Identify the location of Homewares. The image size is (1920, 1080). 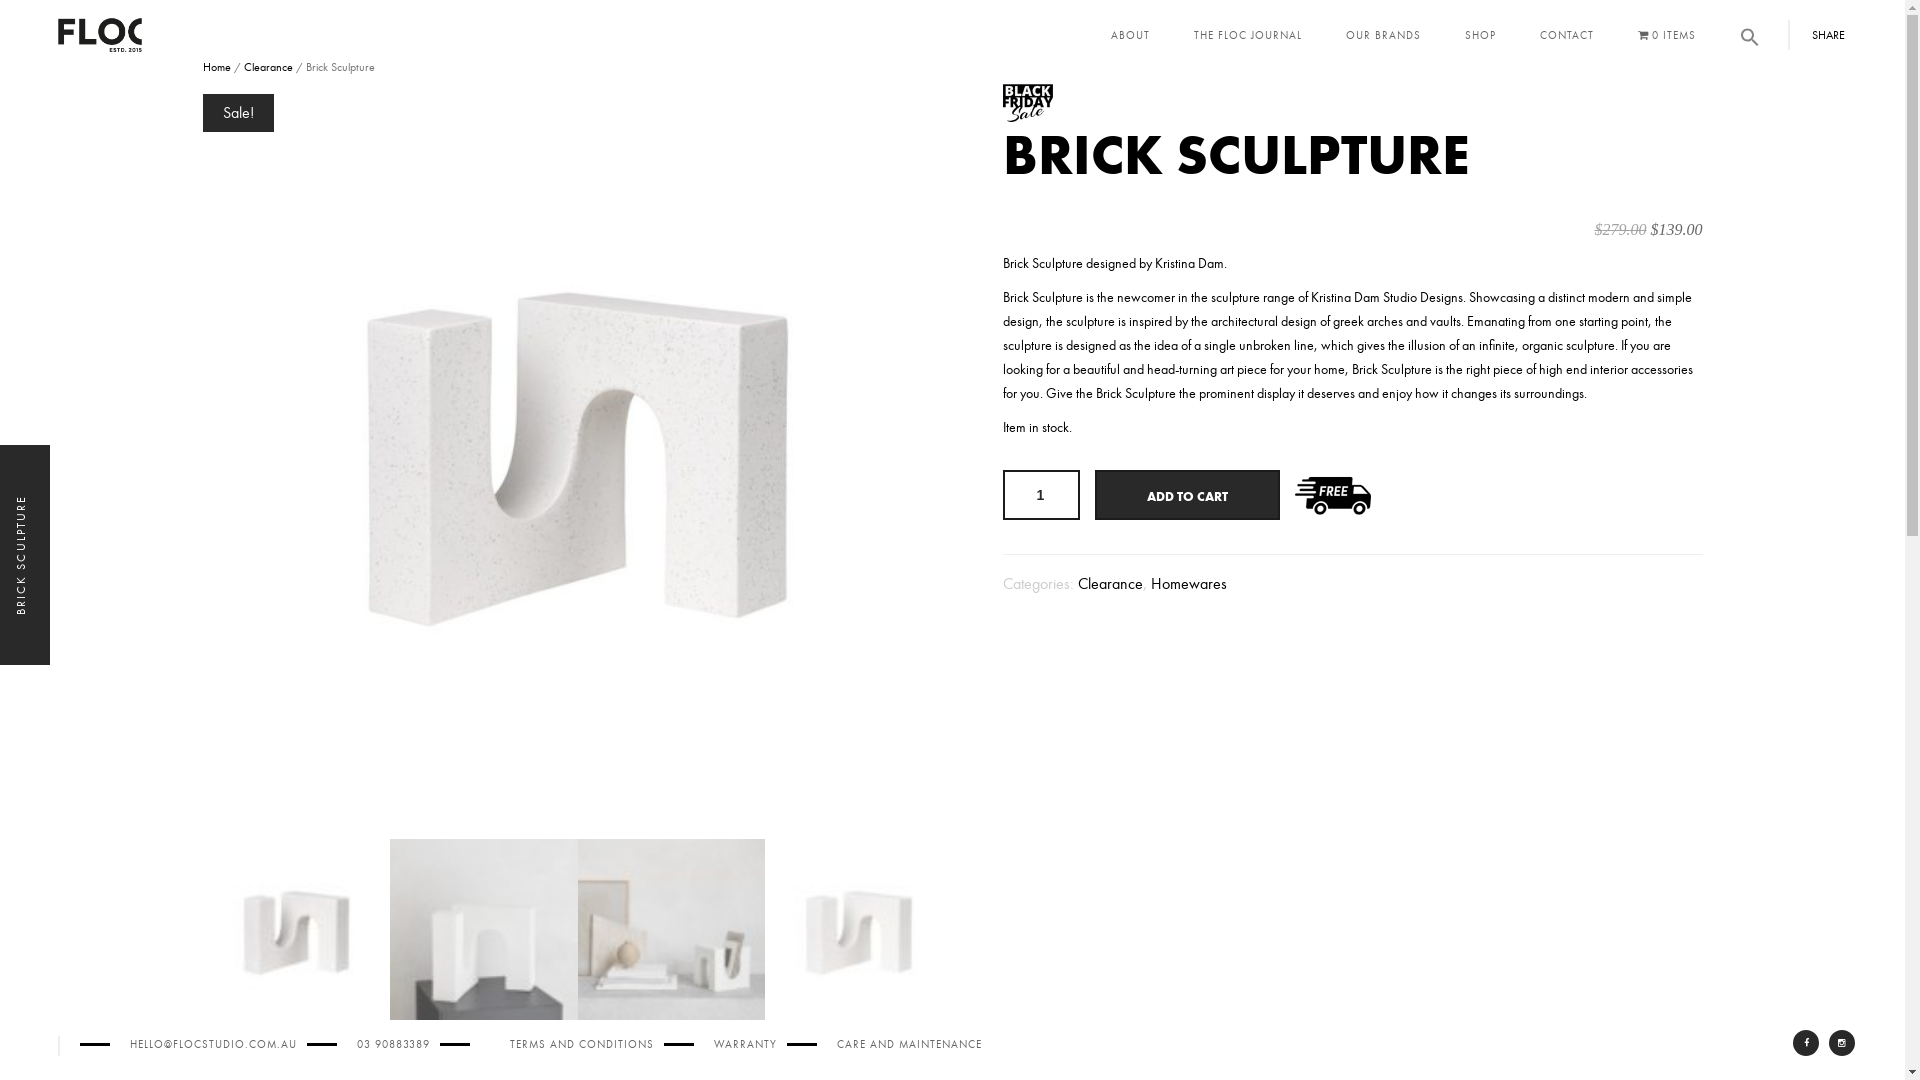
(1188, 584).